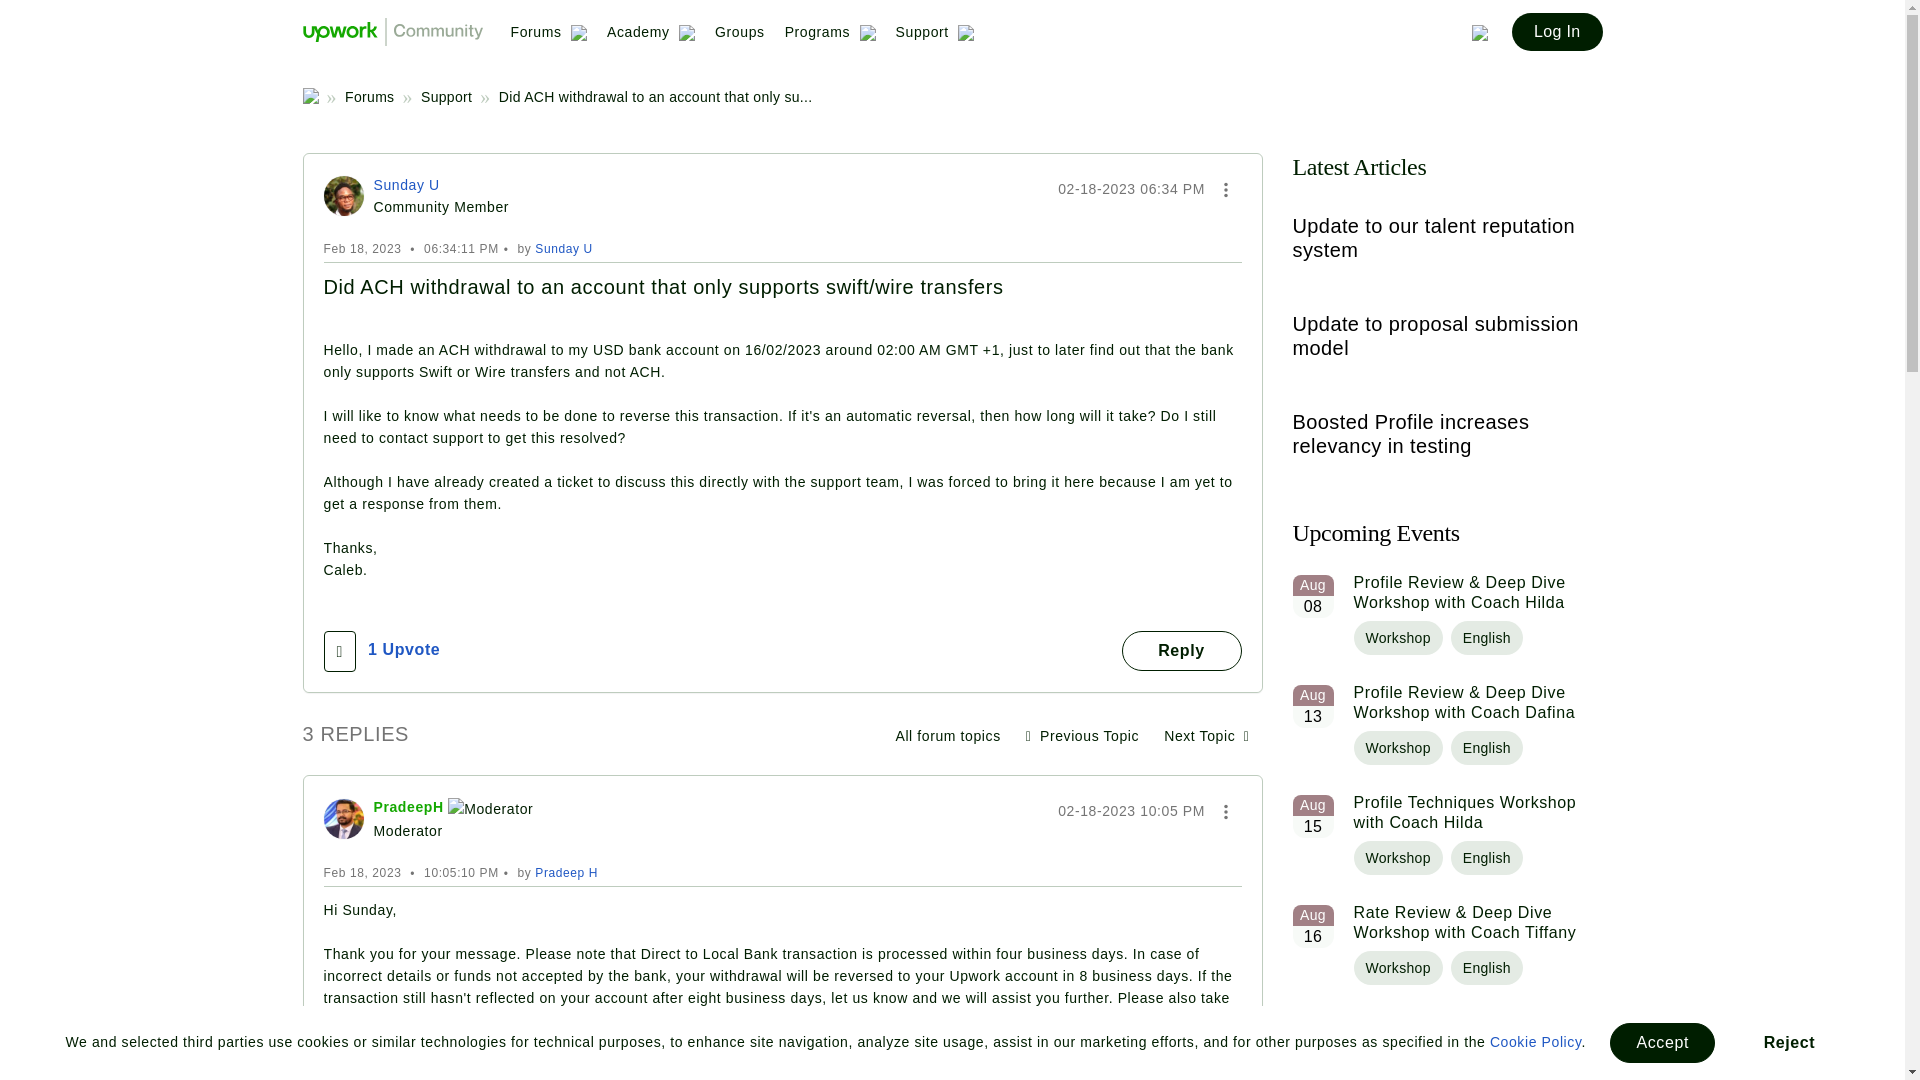 Image resolution: width=1920 pixels, height=1080 pixels. I want to click on PradeepH, so click(344, 819).